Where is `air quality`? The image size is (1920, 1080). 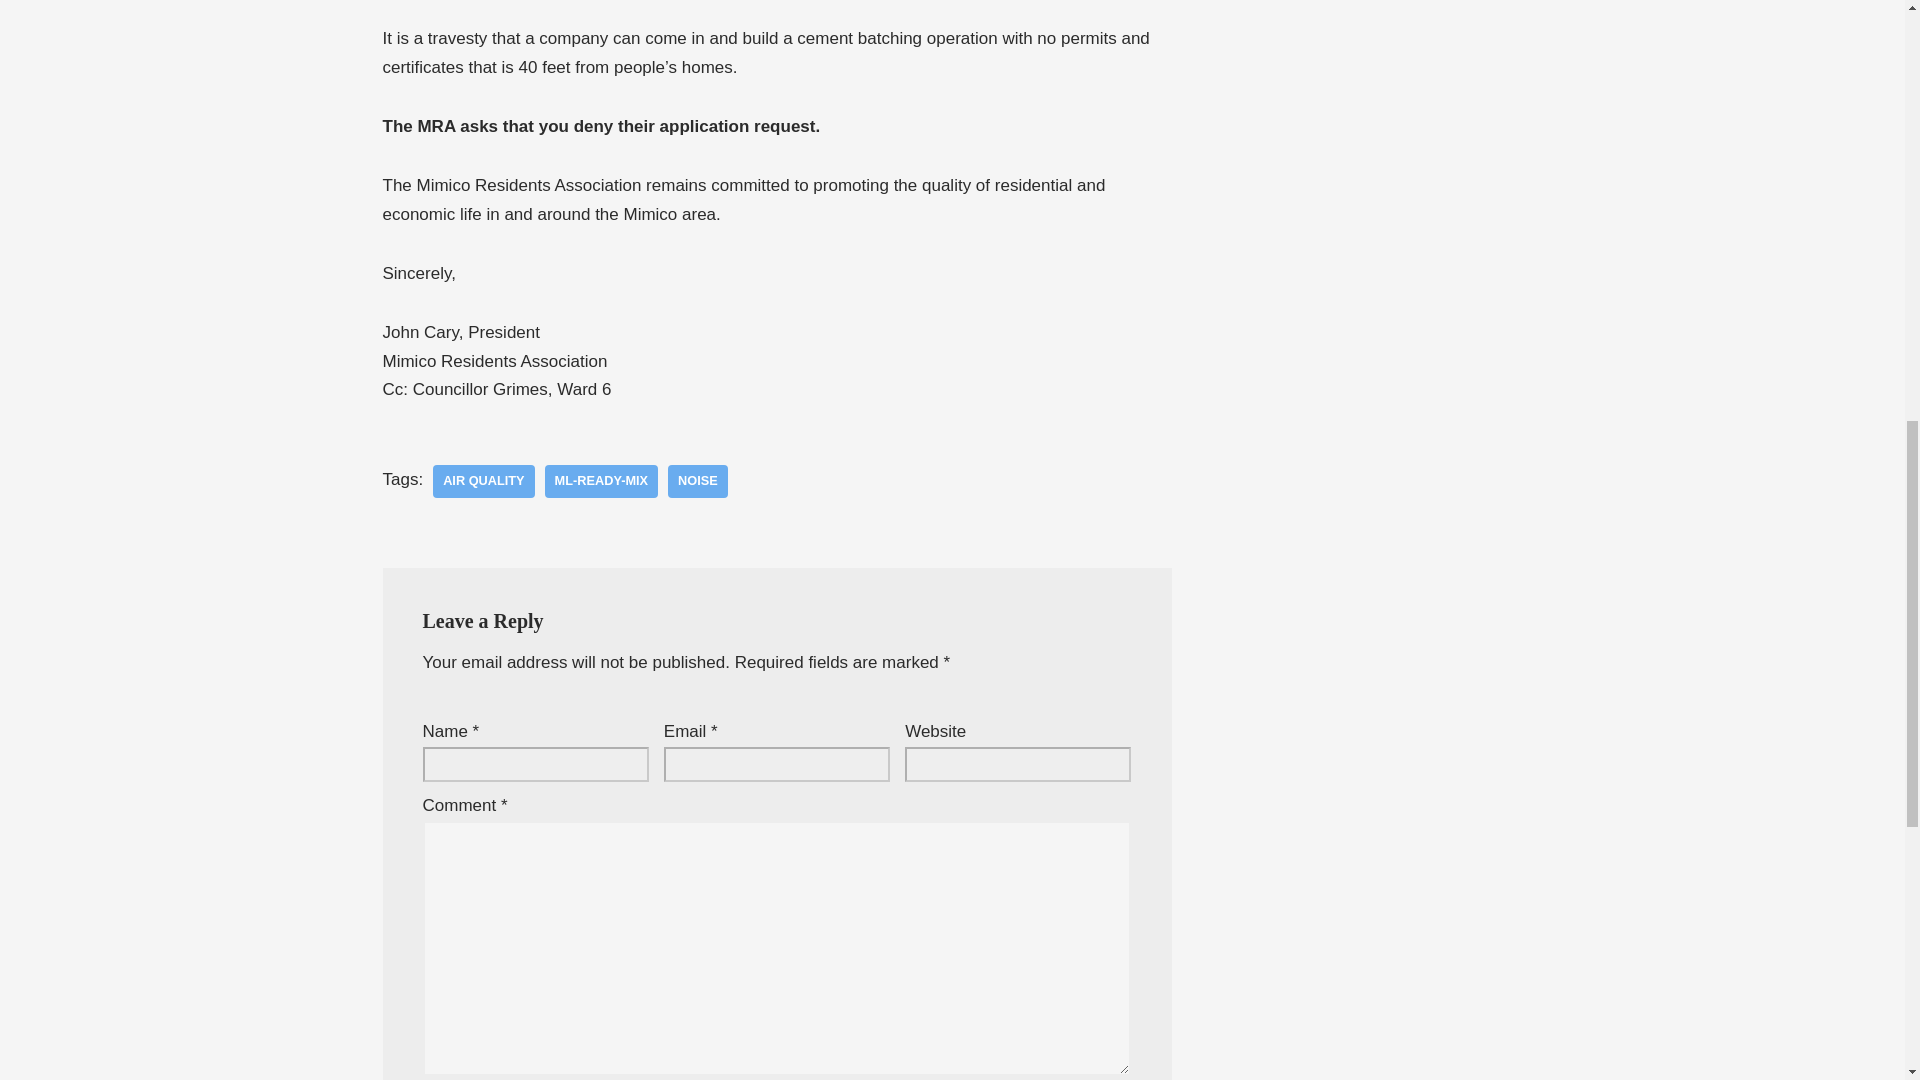
air quality is located at coordinates (483, 481).